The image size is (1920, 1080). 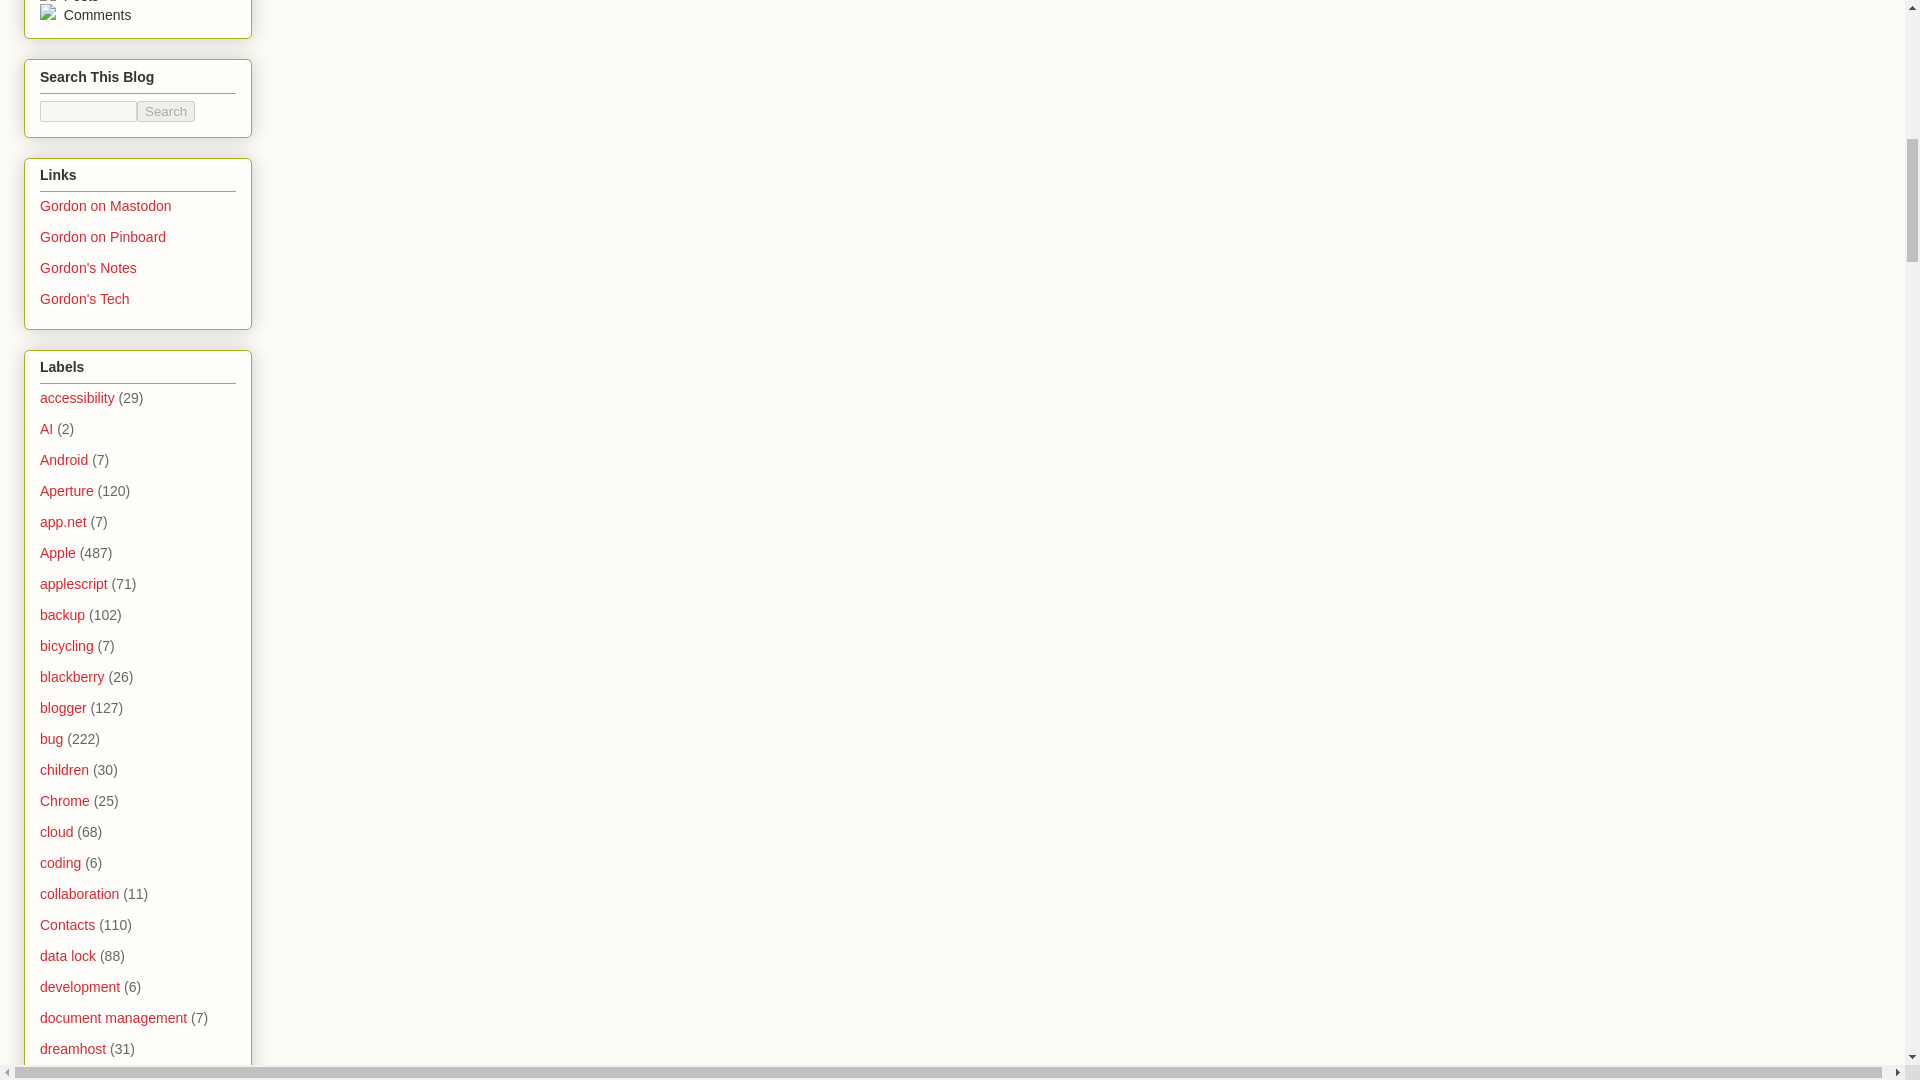 I want to click on Gordon on Mastodon, so click(x=106, y=205).